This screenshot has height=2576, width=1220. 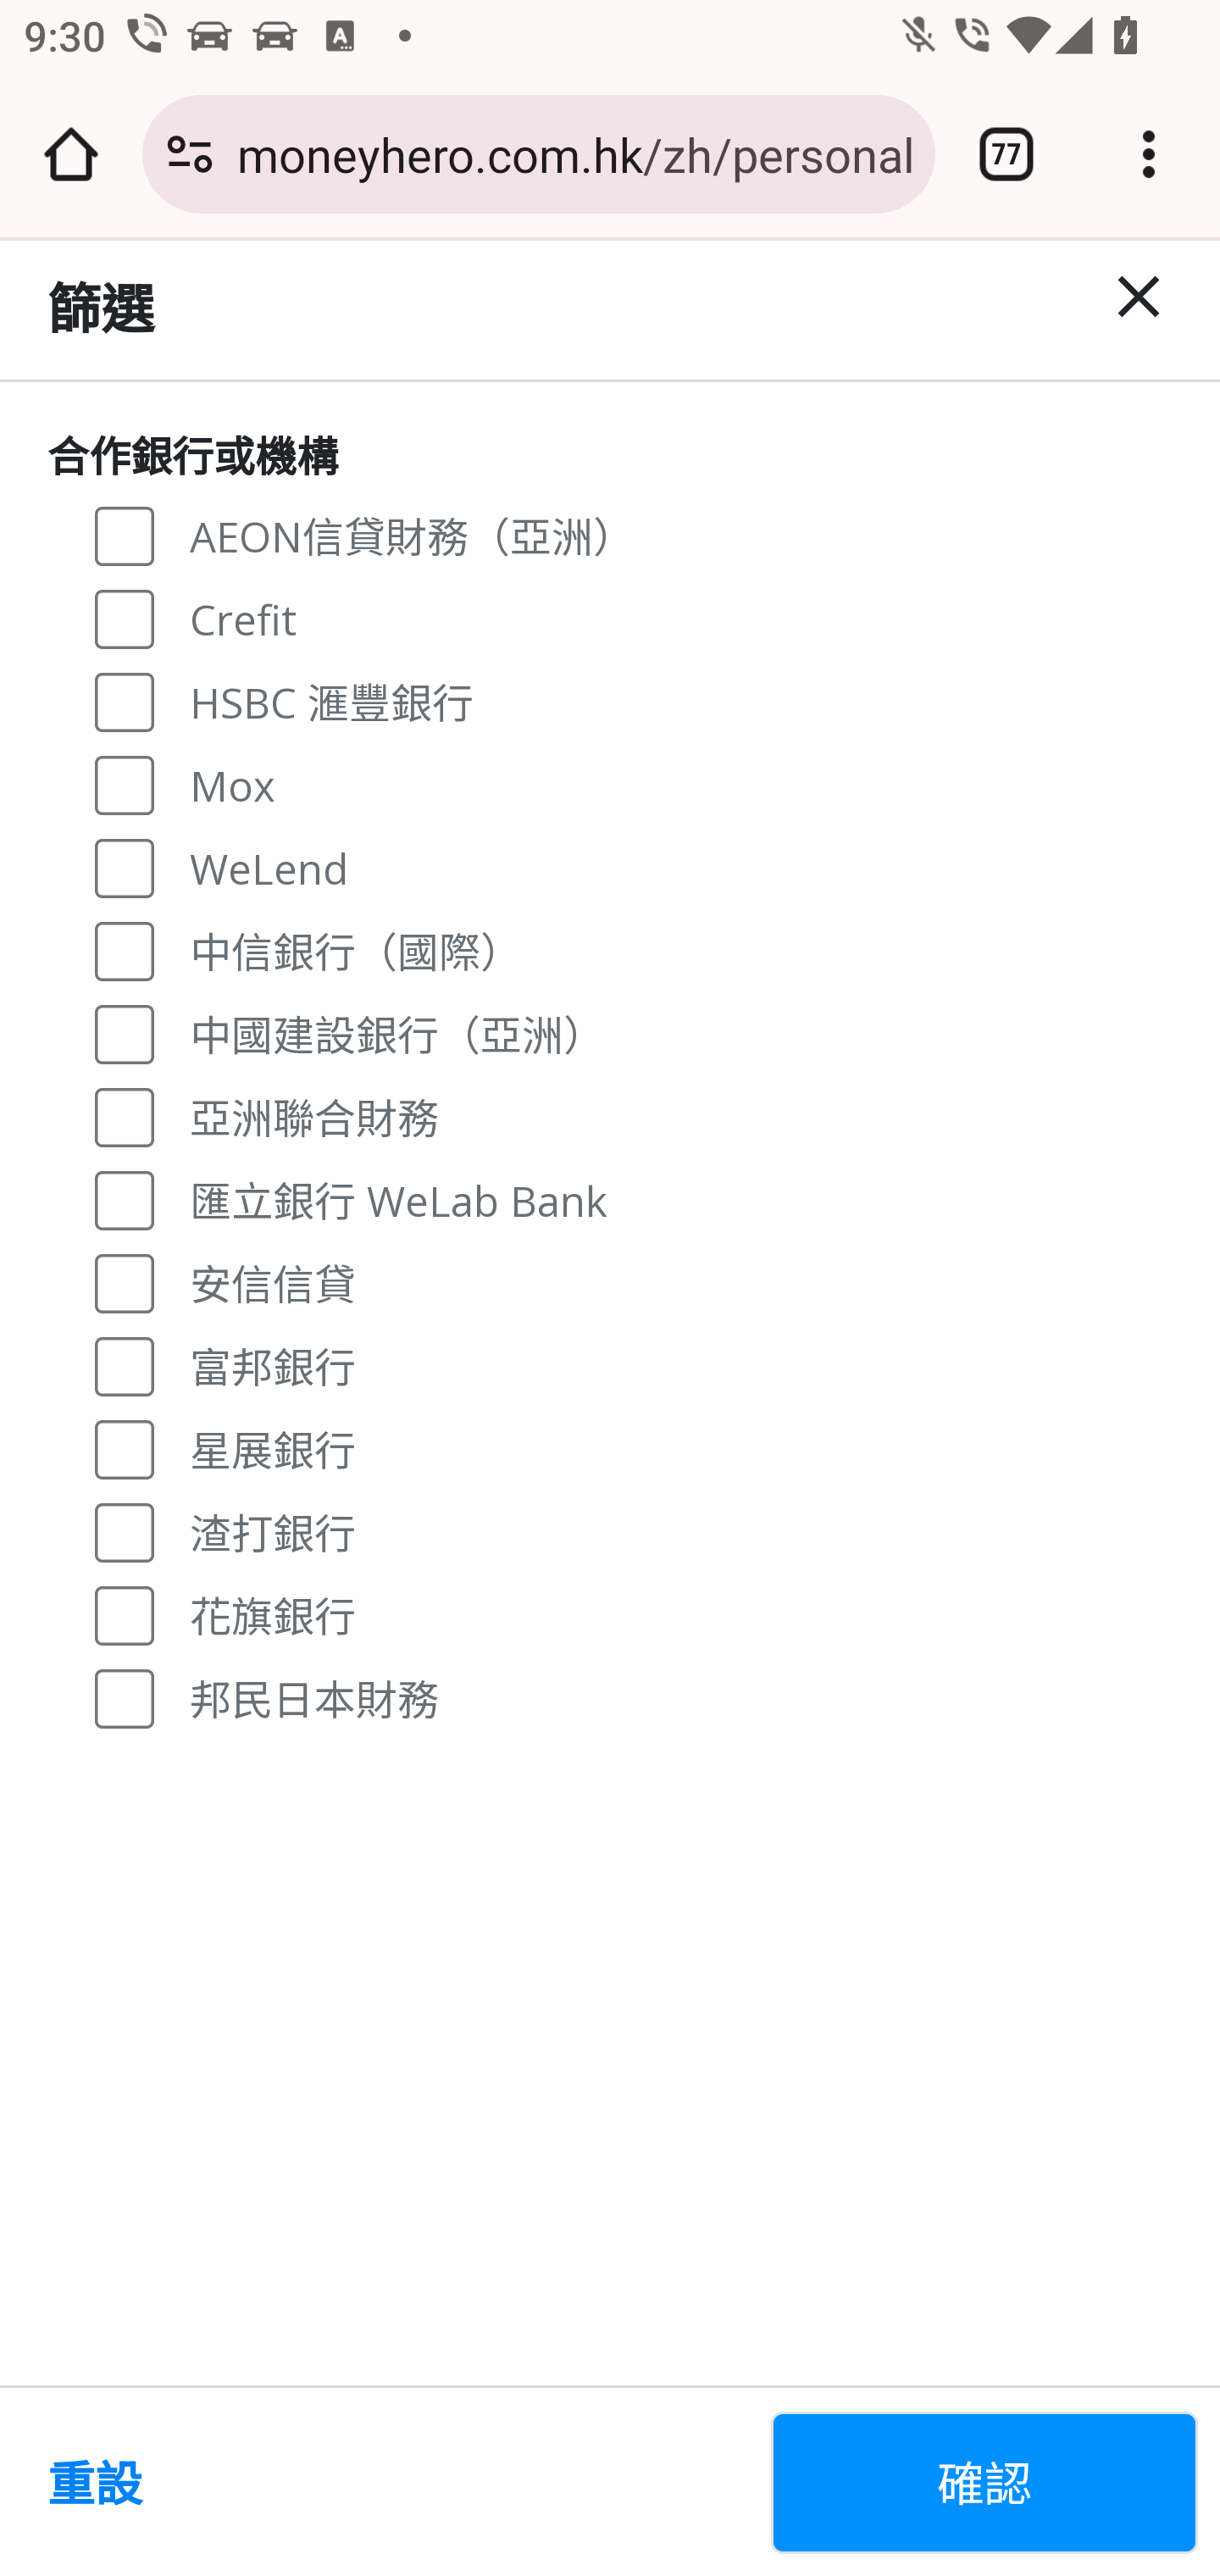 What do you see at coordinates (190, 154) in the screenshot?
I see `Connection is secure` at bounding box center [190, 154].